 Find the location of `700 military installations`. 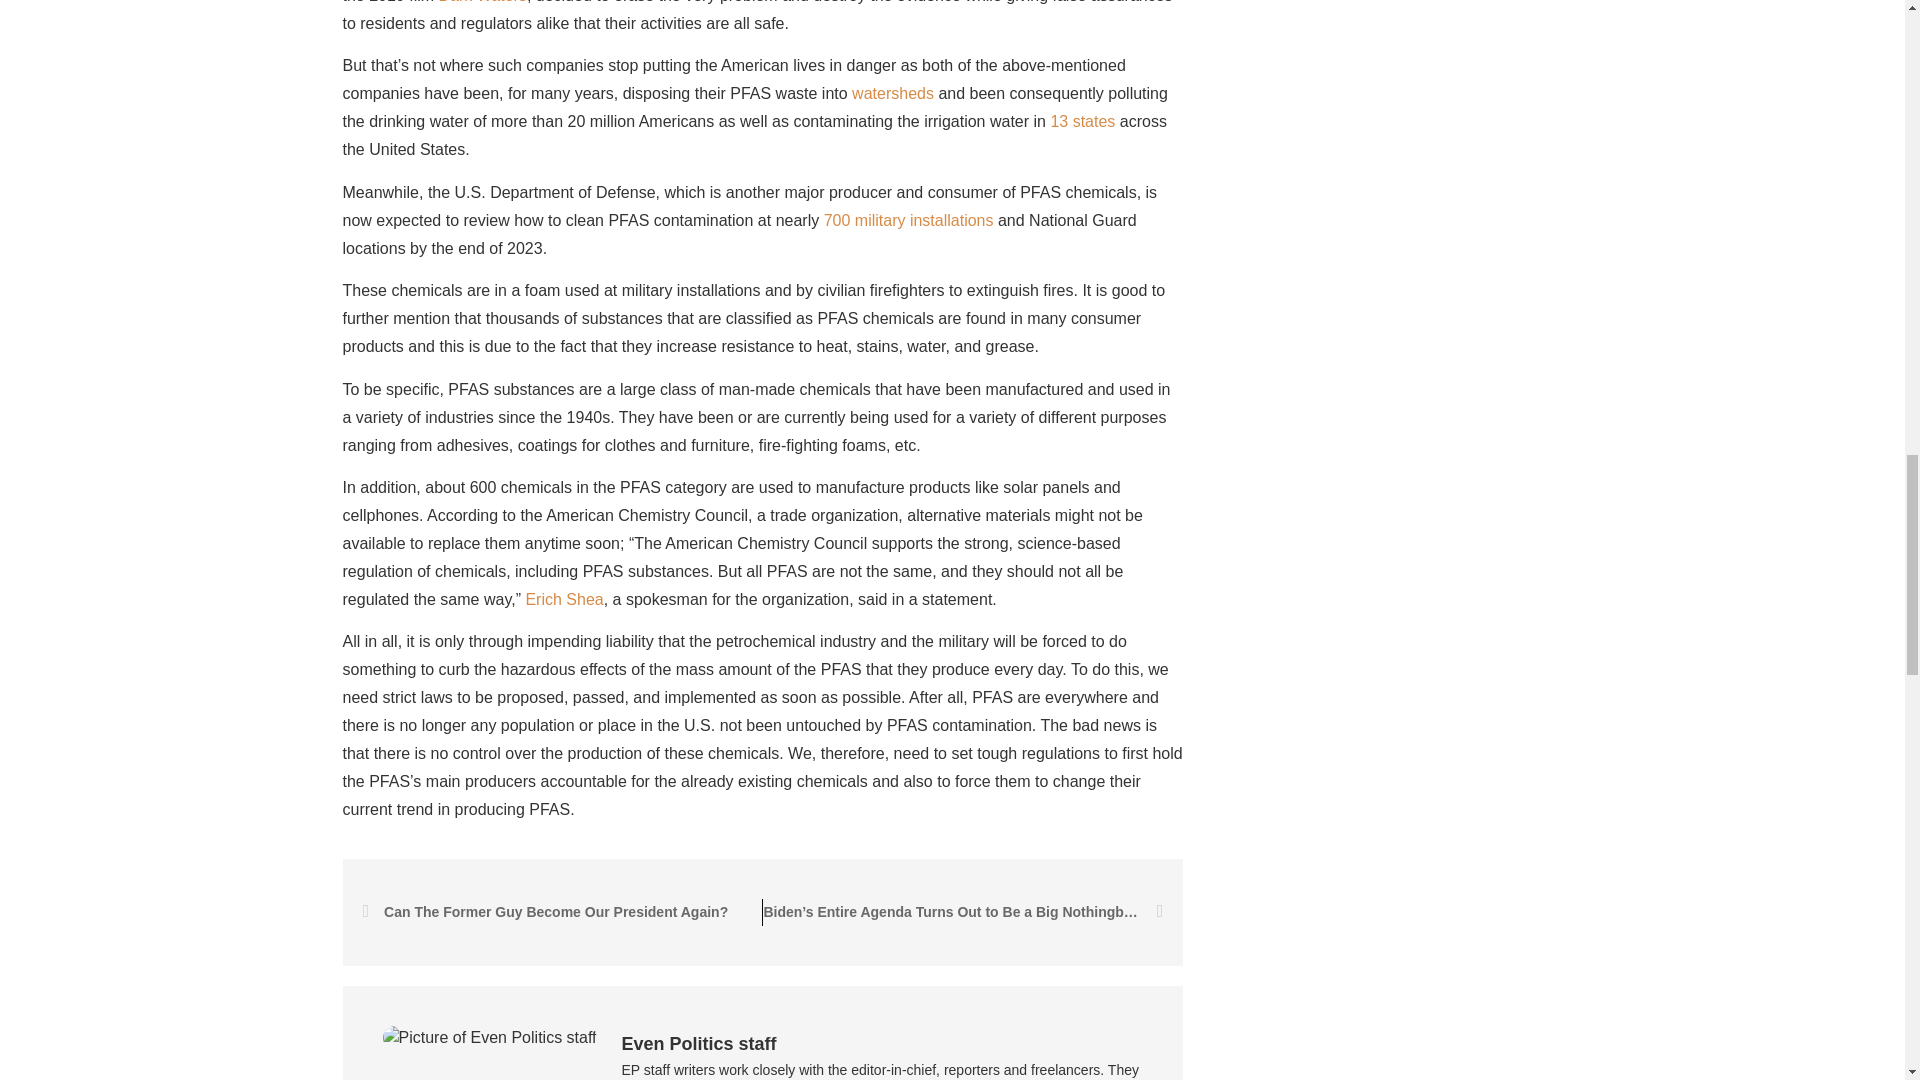

700 military installations is located at coordinates (908, 220).